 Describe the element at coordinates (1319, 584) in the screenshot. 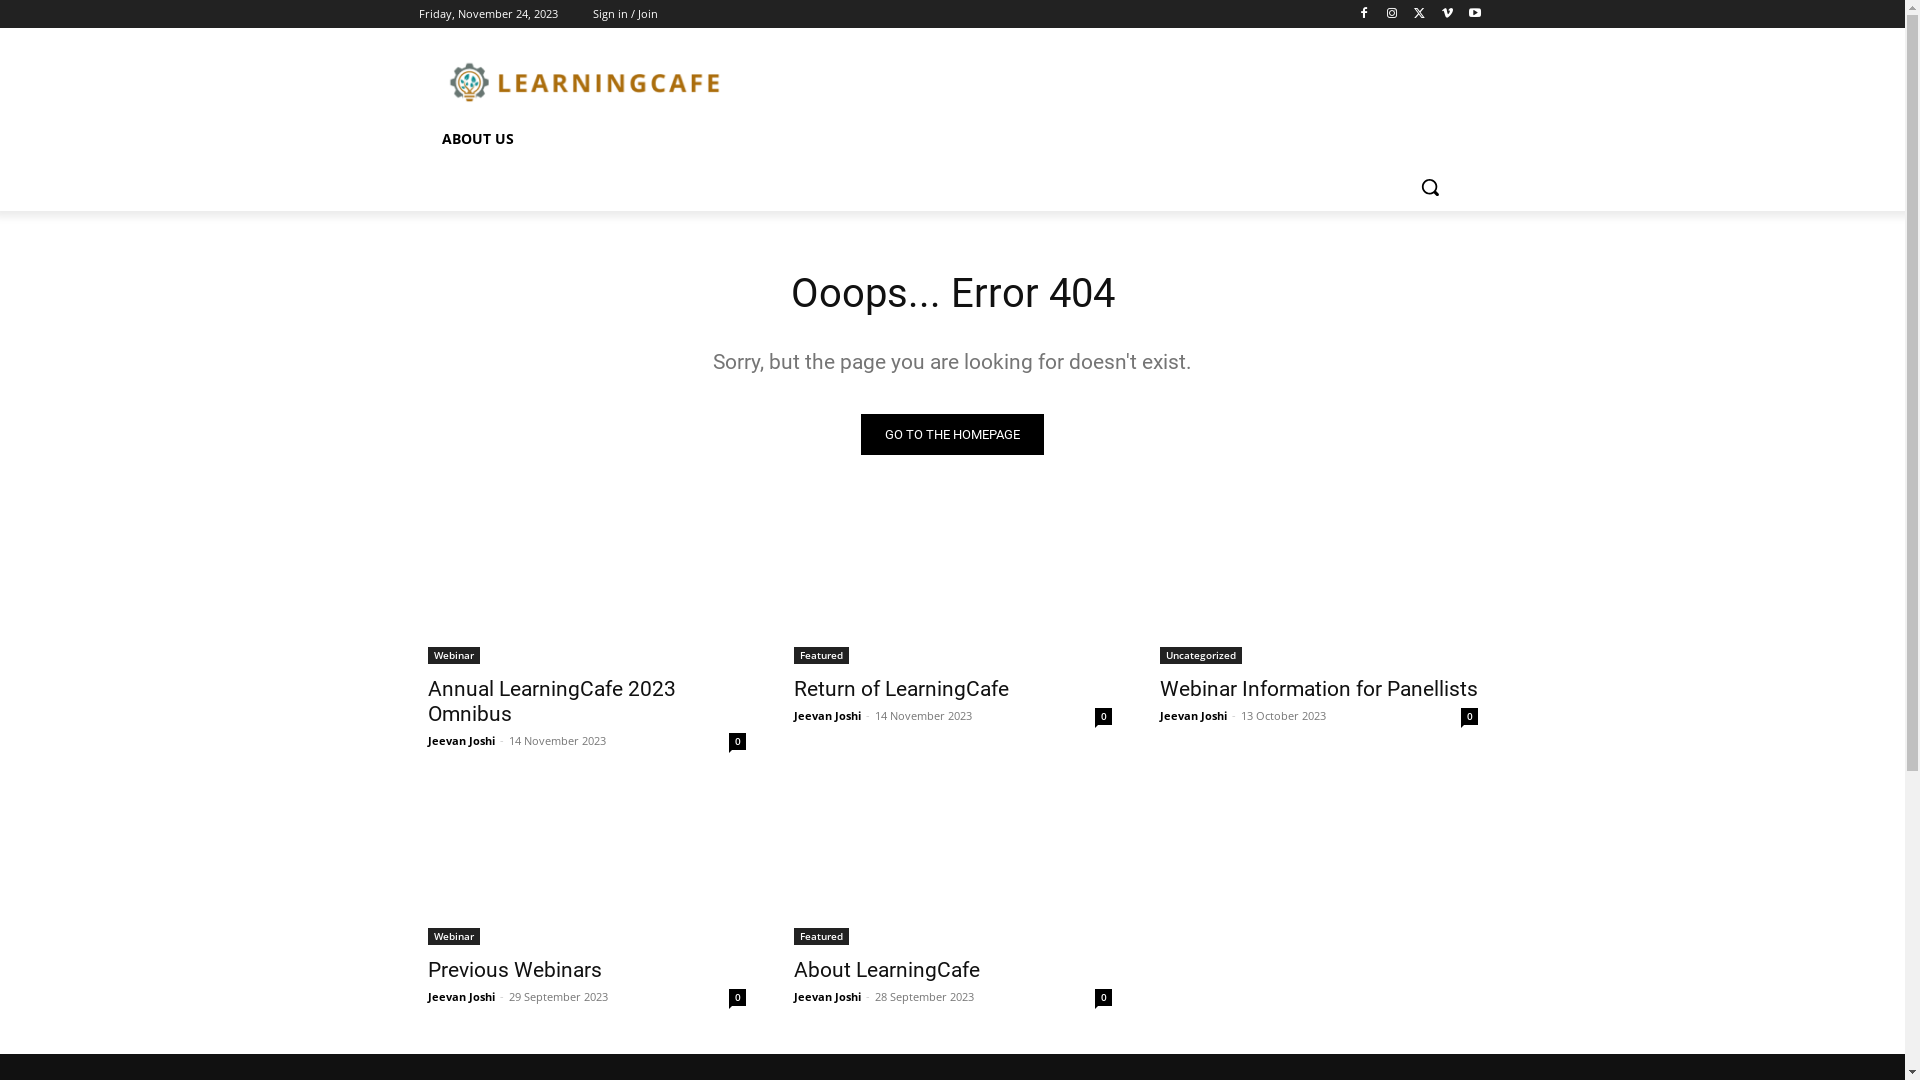

I see `Webinar Information for Panellists` at that location.